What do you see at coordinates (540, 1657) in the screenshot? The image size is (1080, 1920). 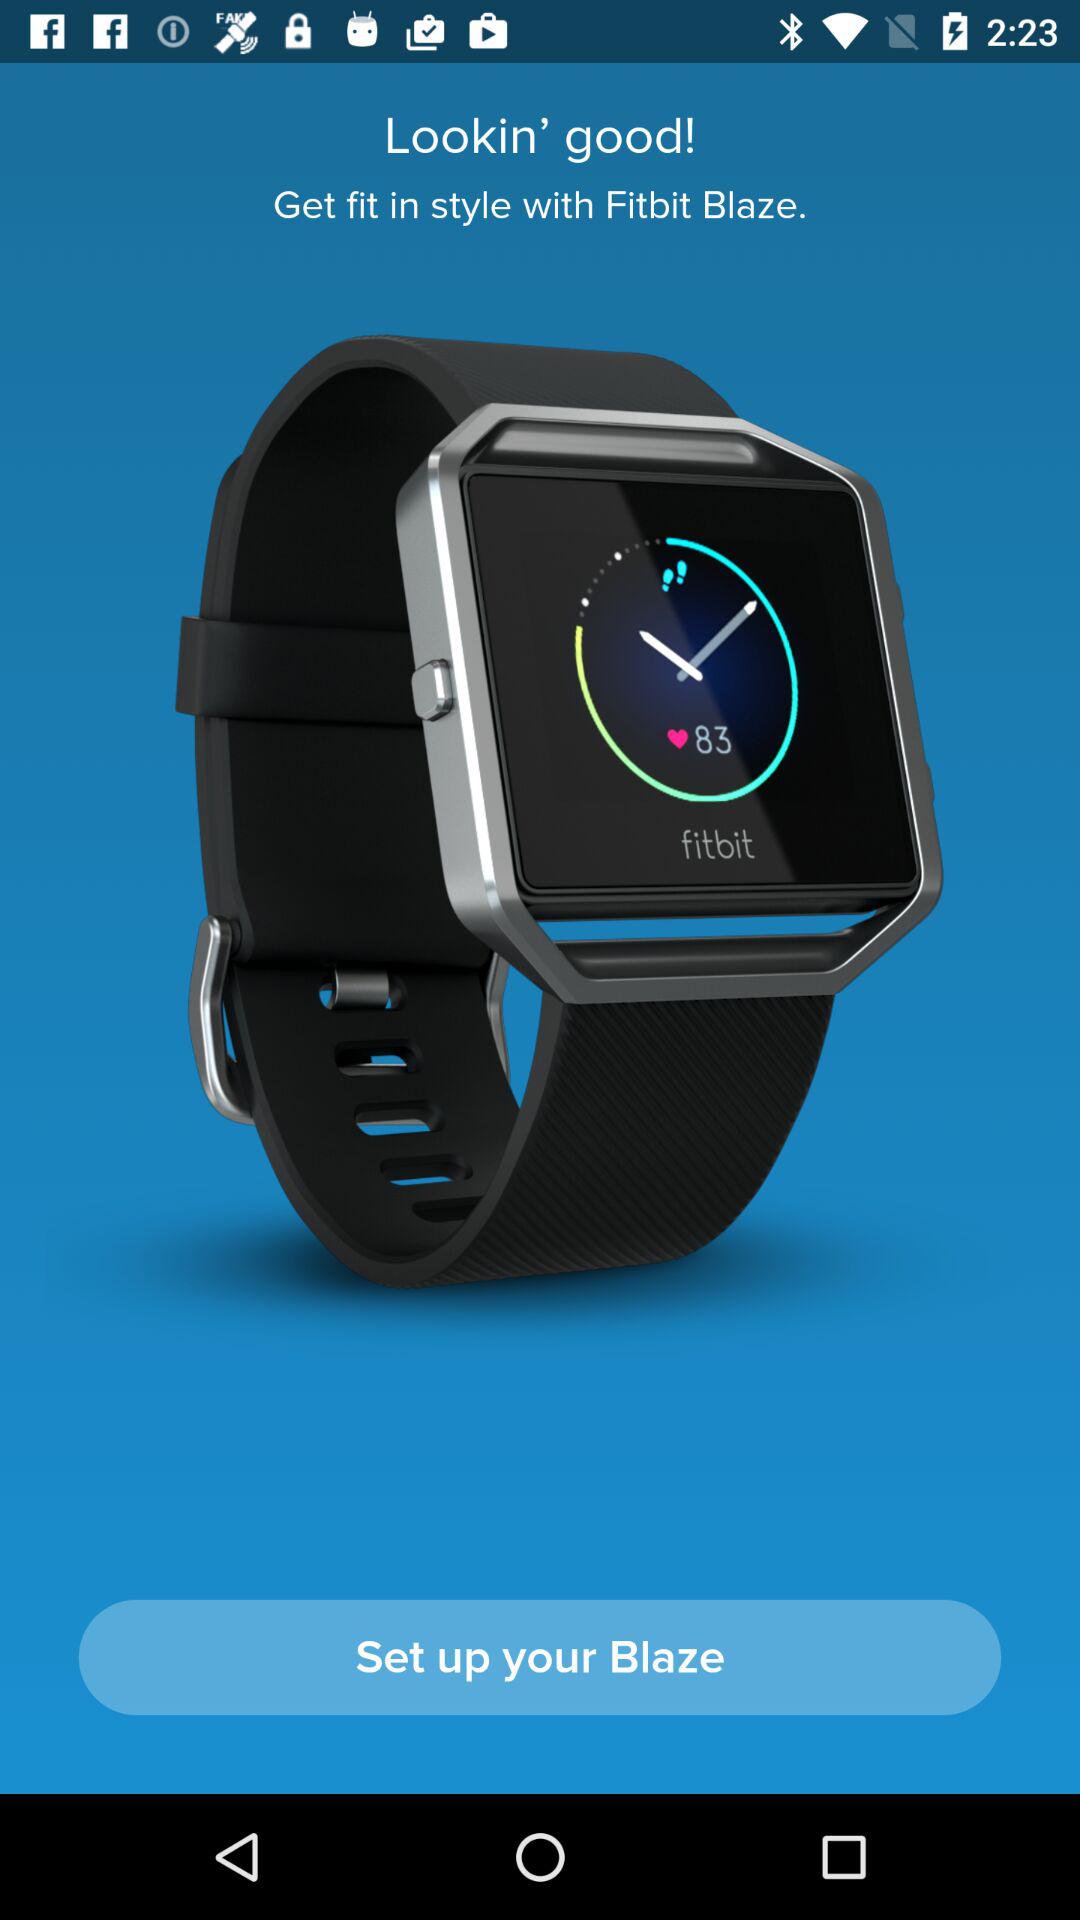 I see `press the set up your item` at bounding box center [540, 1657].